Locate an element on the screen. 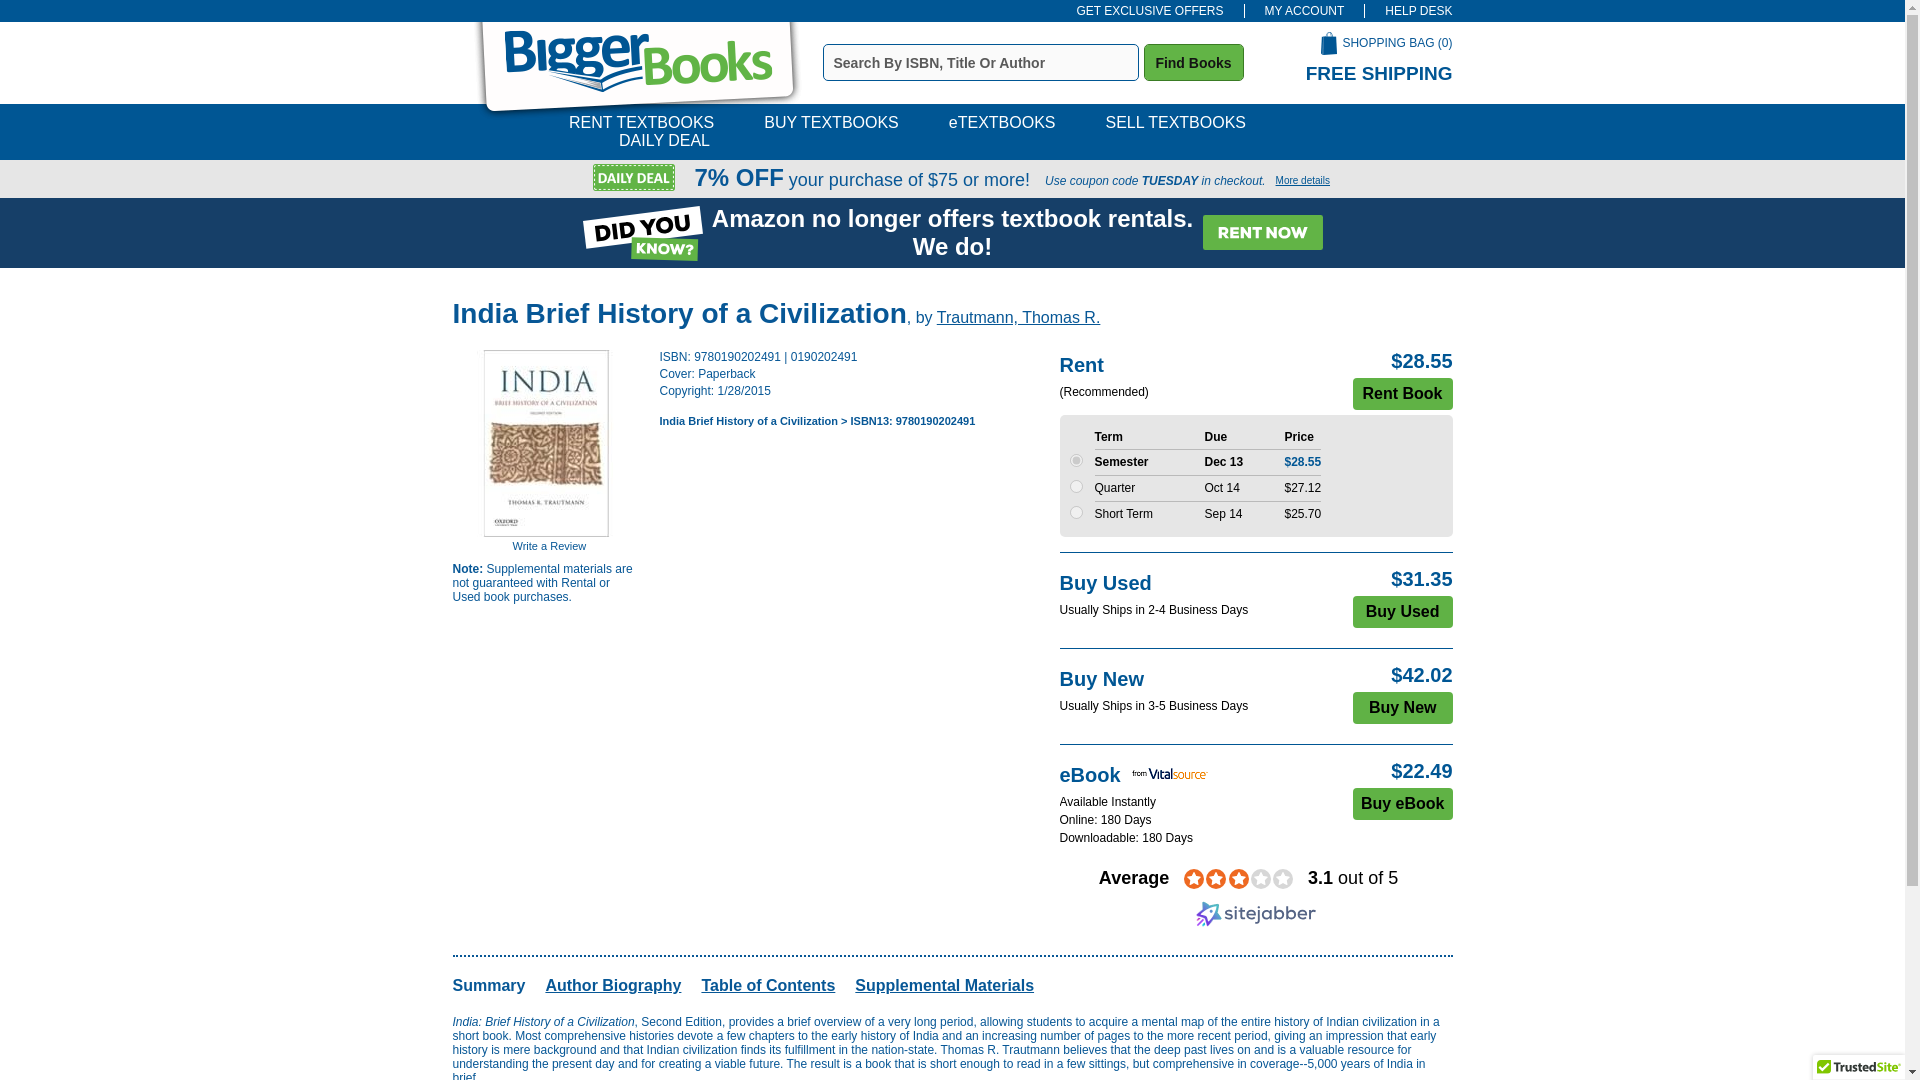  Rent Book is located at coordinates (1401, 394).